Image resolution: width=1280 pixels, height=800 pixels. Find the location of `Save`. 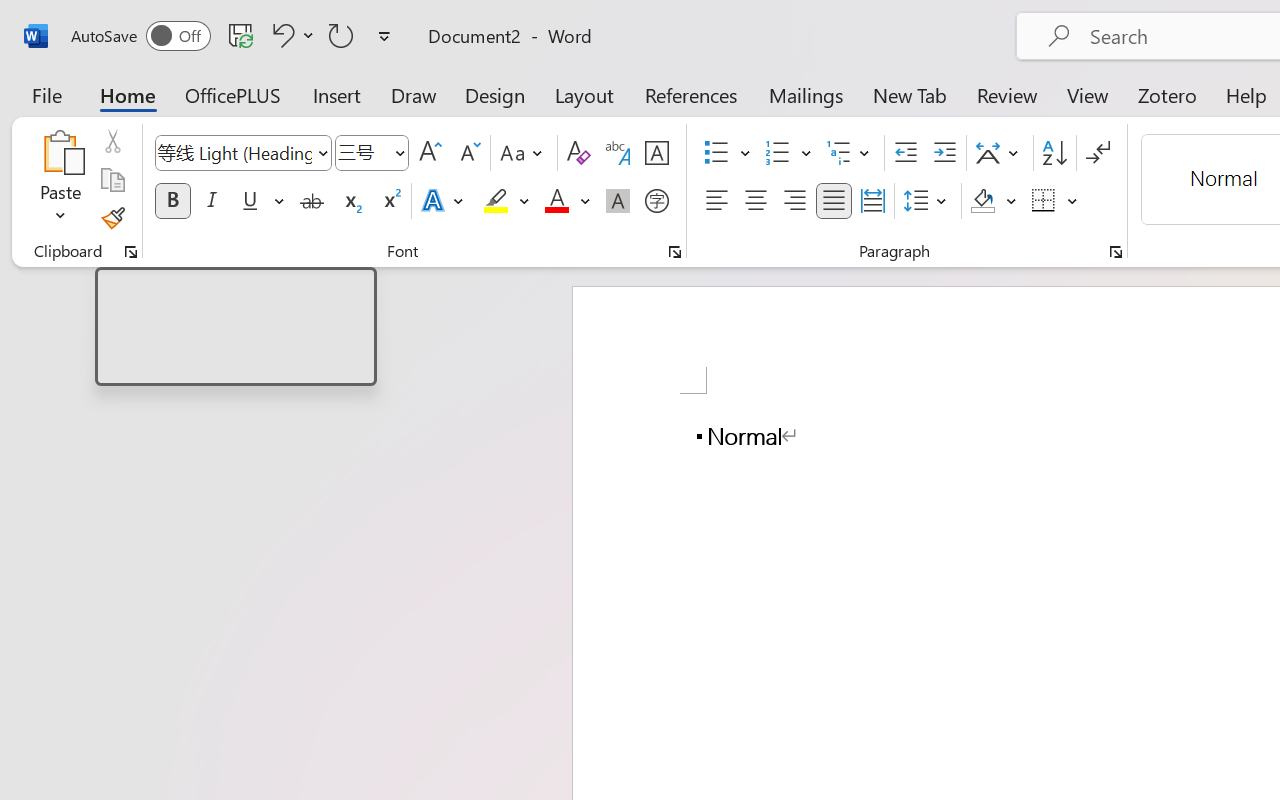

Save is located at coordinates (241, 35).